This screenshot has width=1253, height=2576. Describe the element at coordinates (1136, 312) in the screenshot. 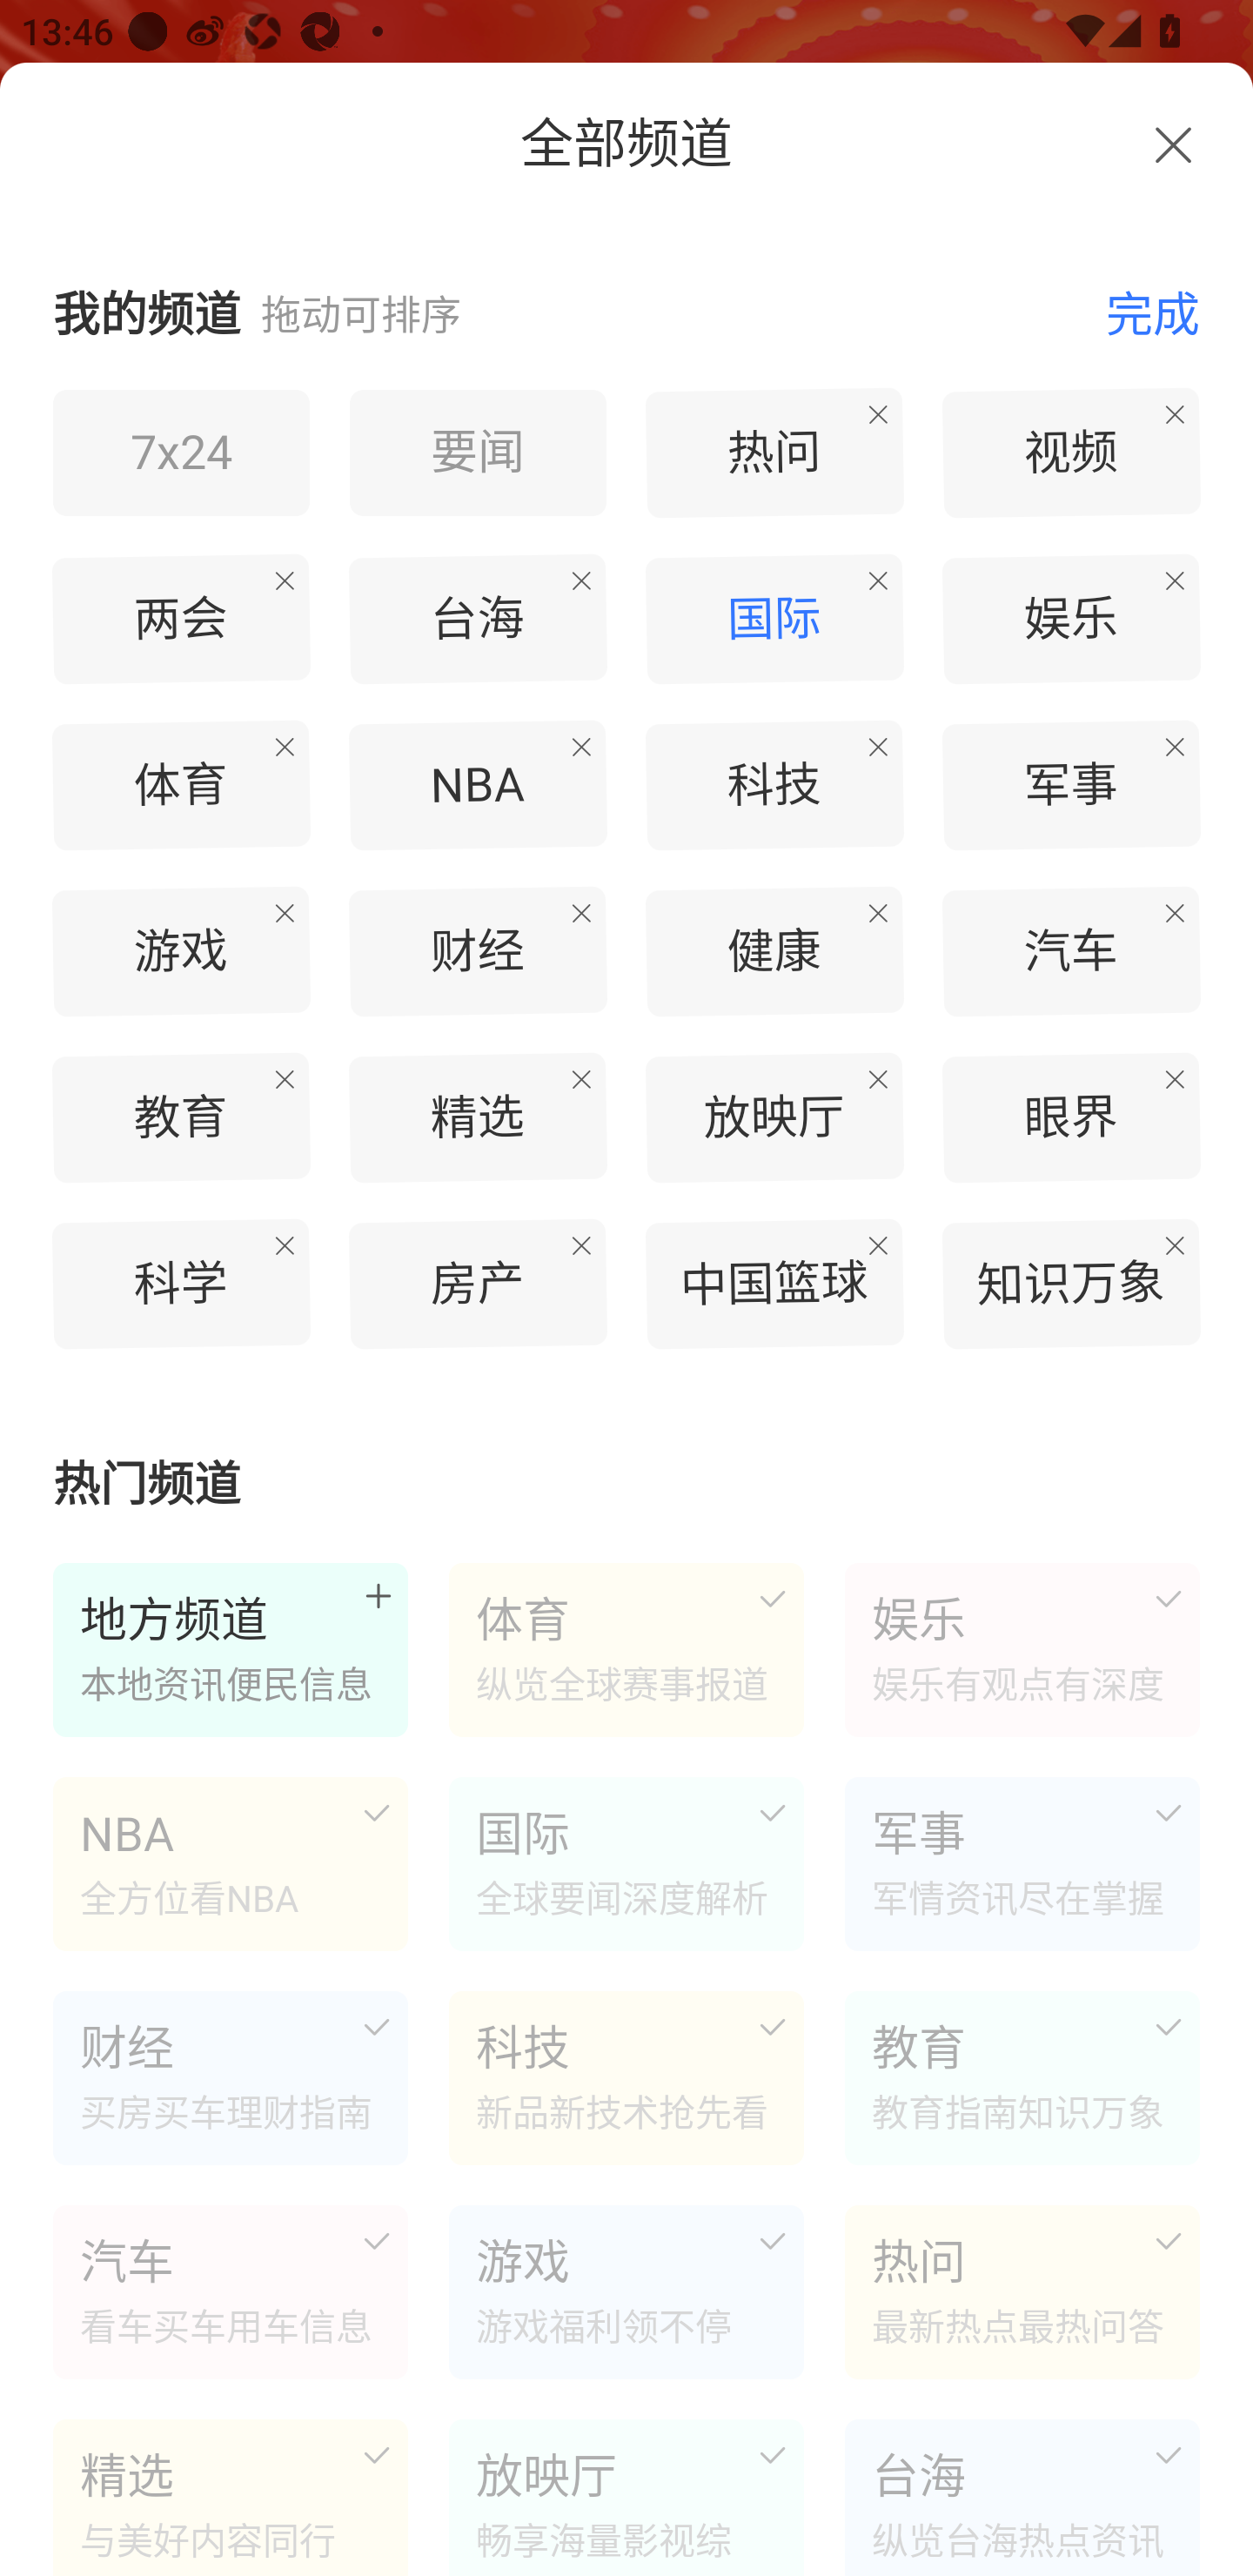

I see `完成` at that location.